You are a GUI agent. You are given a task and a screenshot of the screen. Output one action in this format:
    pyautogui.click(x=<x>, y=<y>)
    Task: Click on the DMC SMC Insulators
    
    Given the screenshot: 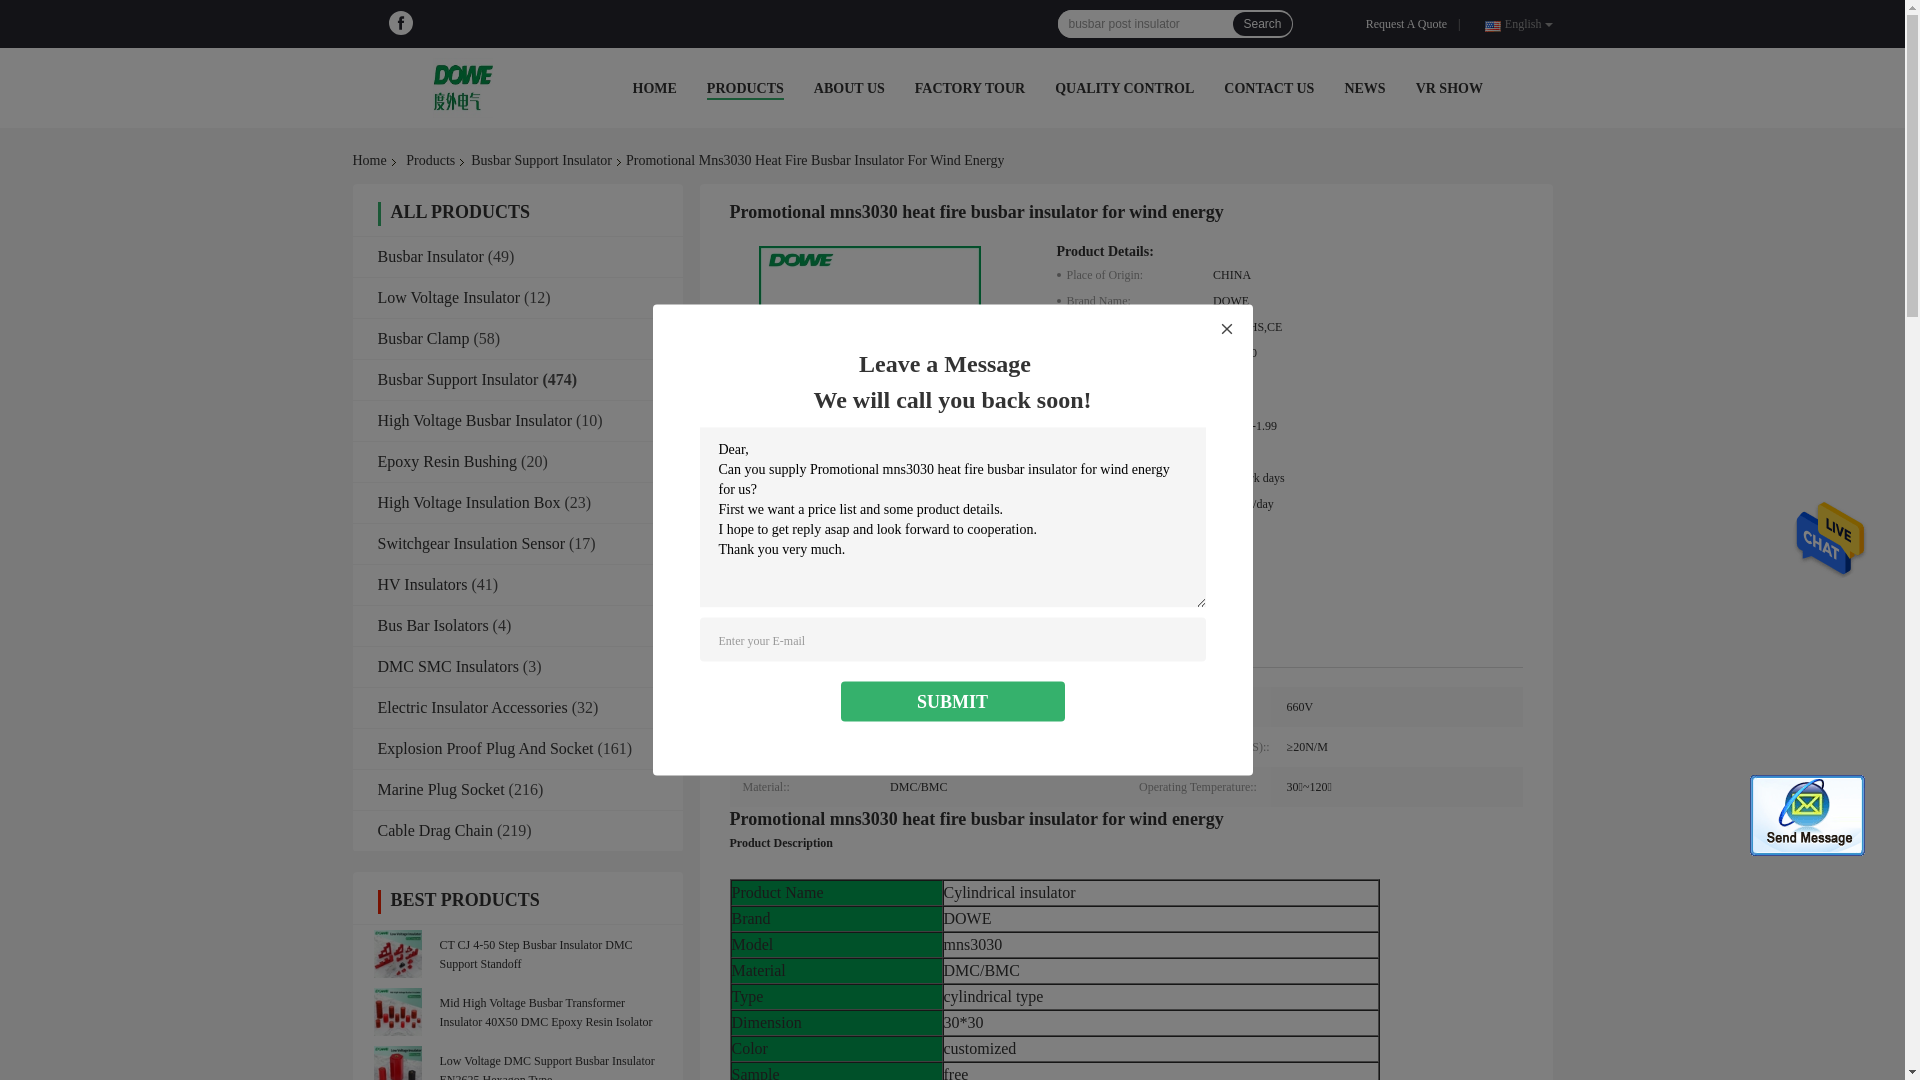 What is the action you would take?
    pyautogui.click(x=448, y=666)
    